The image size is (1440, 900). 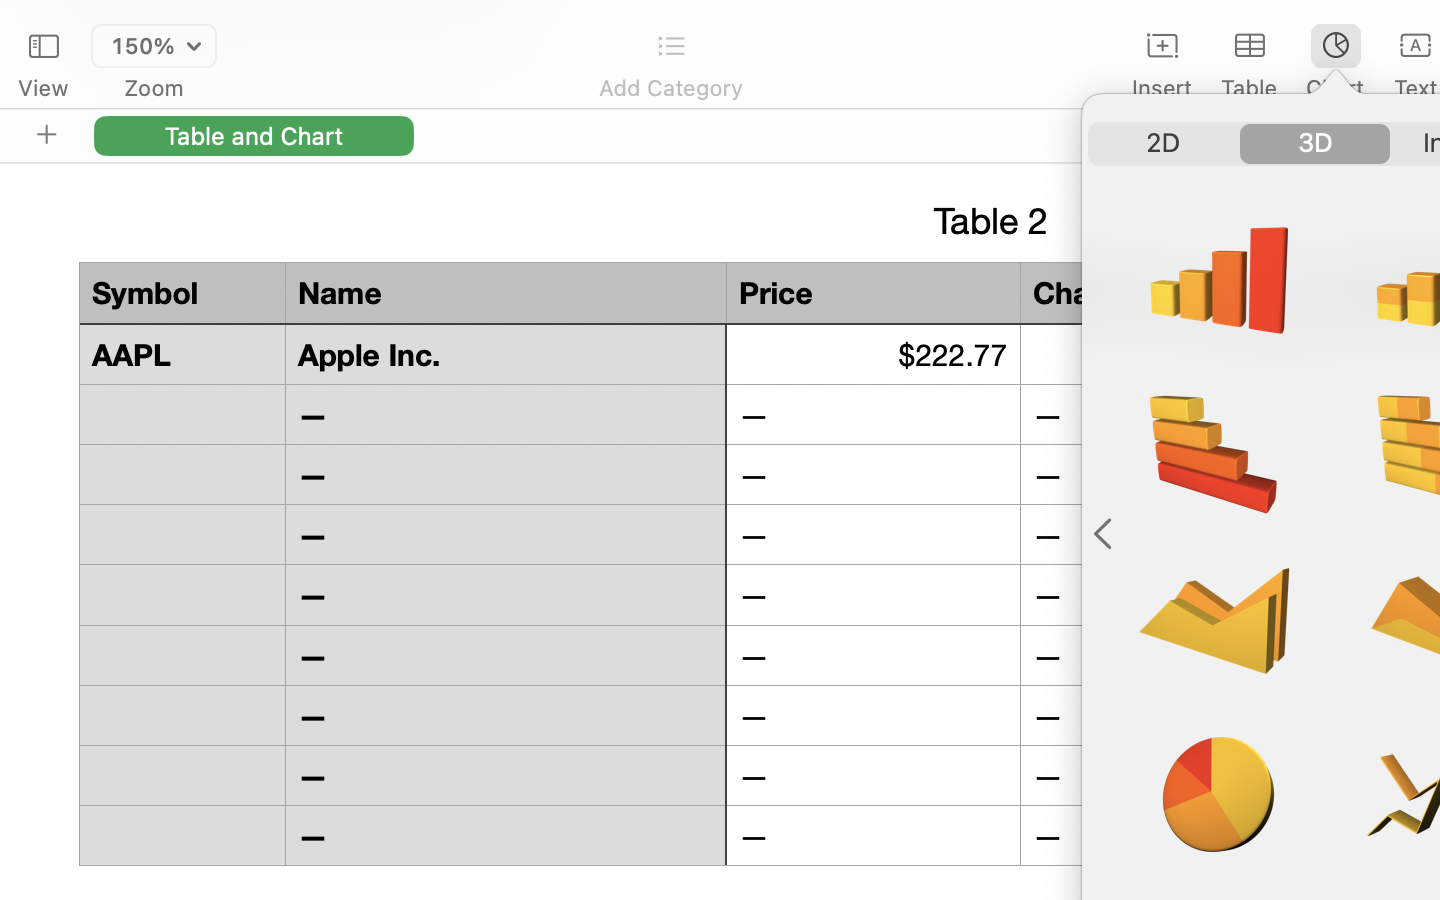 What do you see at coordinates (154, 88) in the screenshot?
I see `Zoom` at bounding box center [154, 88].